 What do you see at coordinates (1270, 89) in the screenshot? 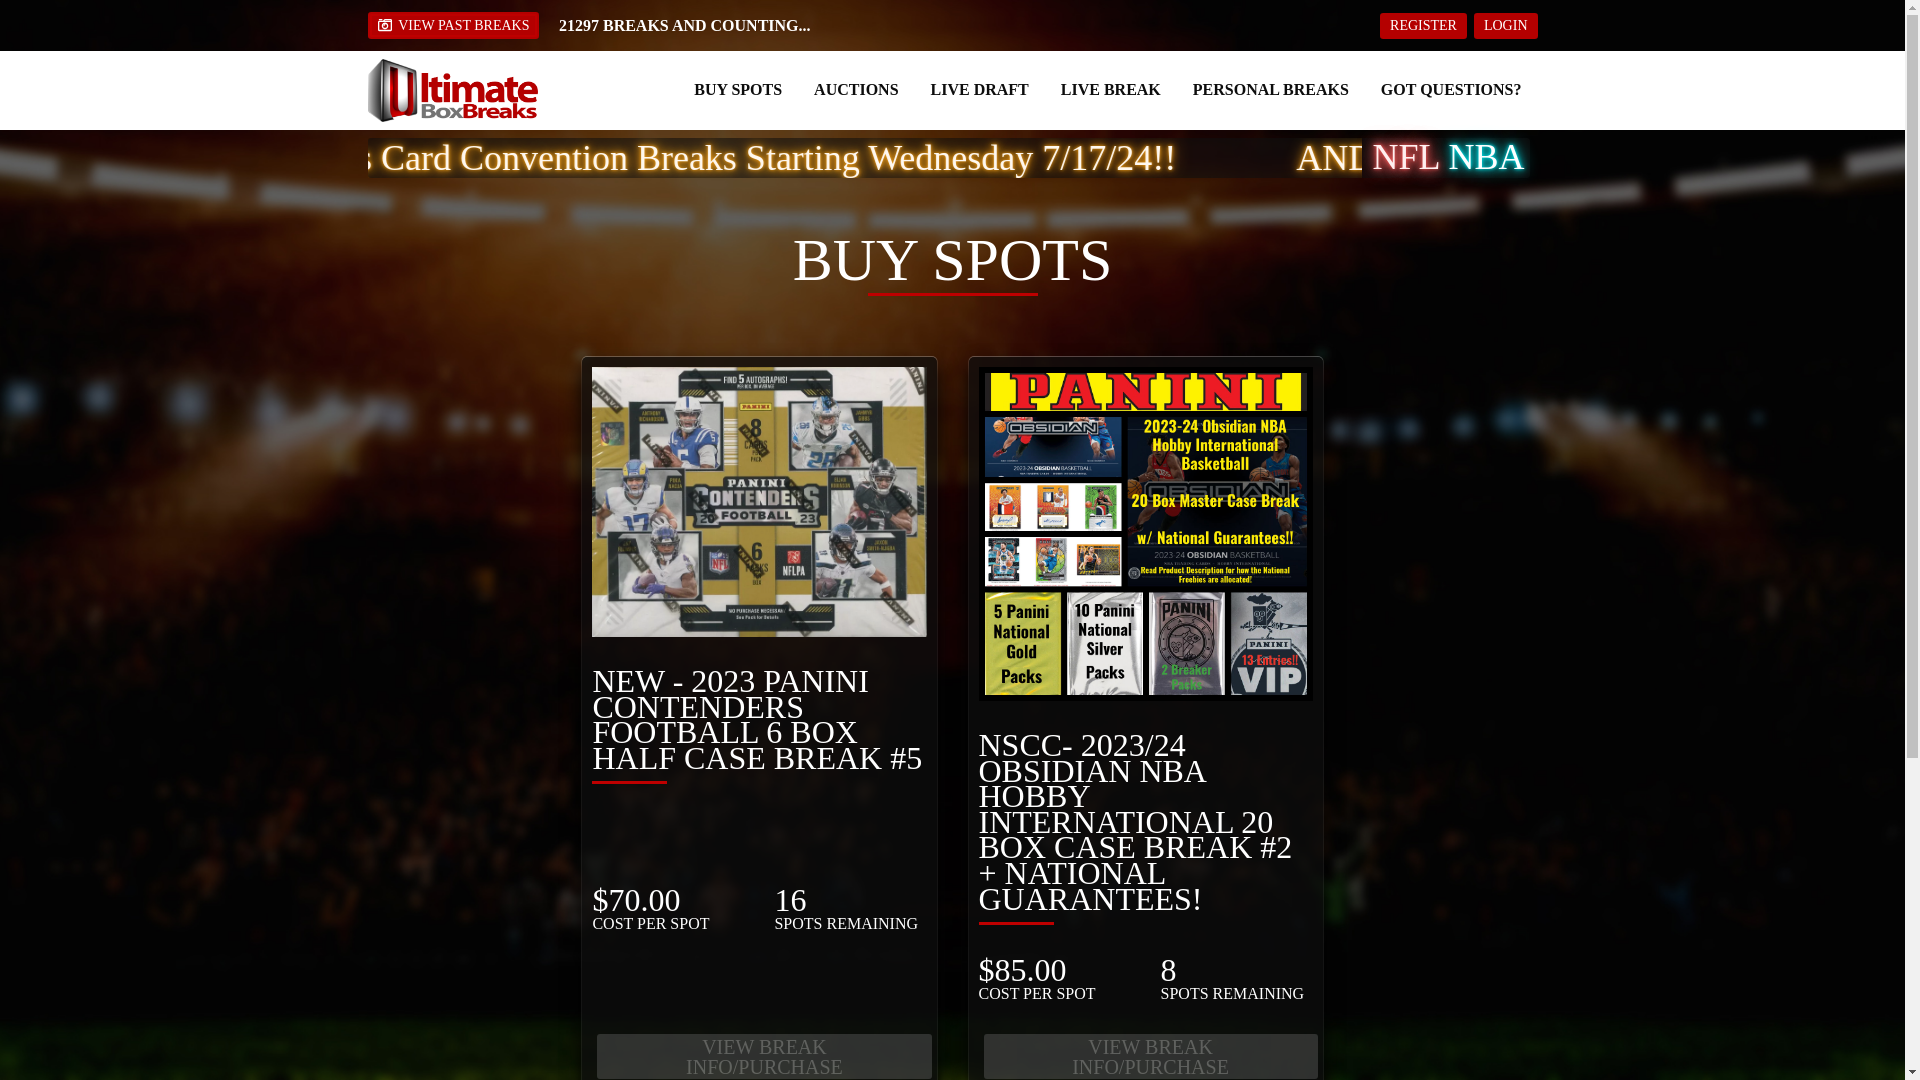
I see `PERSONAL BREAKS` at bounding box center [1270, 89].